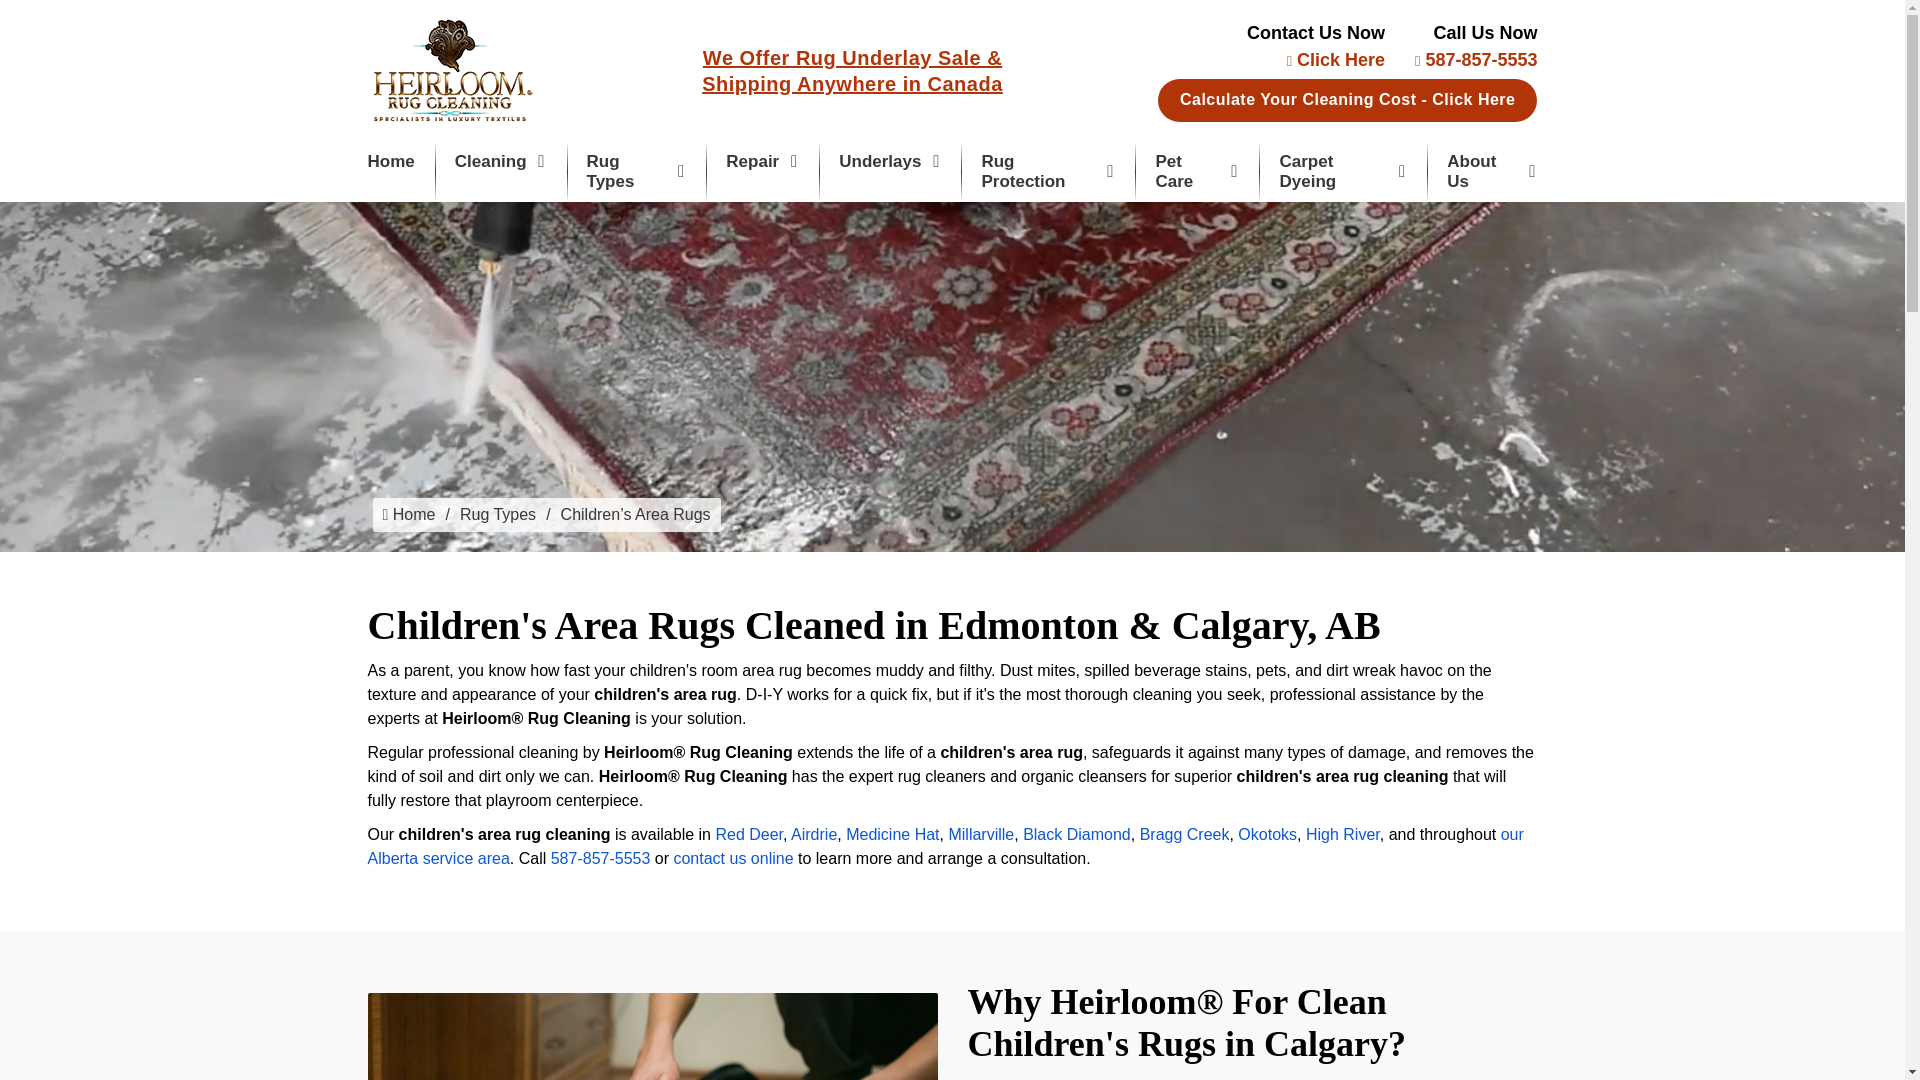 The height and width of the screenshot is (1080, 1920). I want to click on Cleaning, so click(501, 162).